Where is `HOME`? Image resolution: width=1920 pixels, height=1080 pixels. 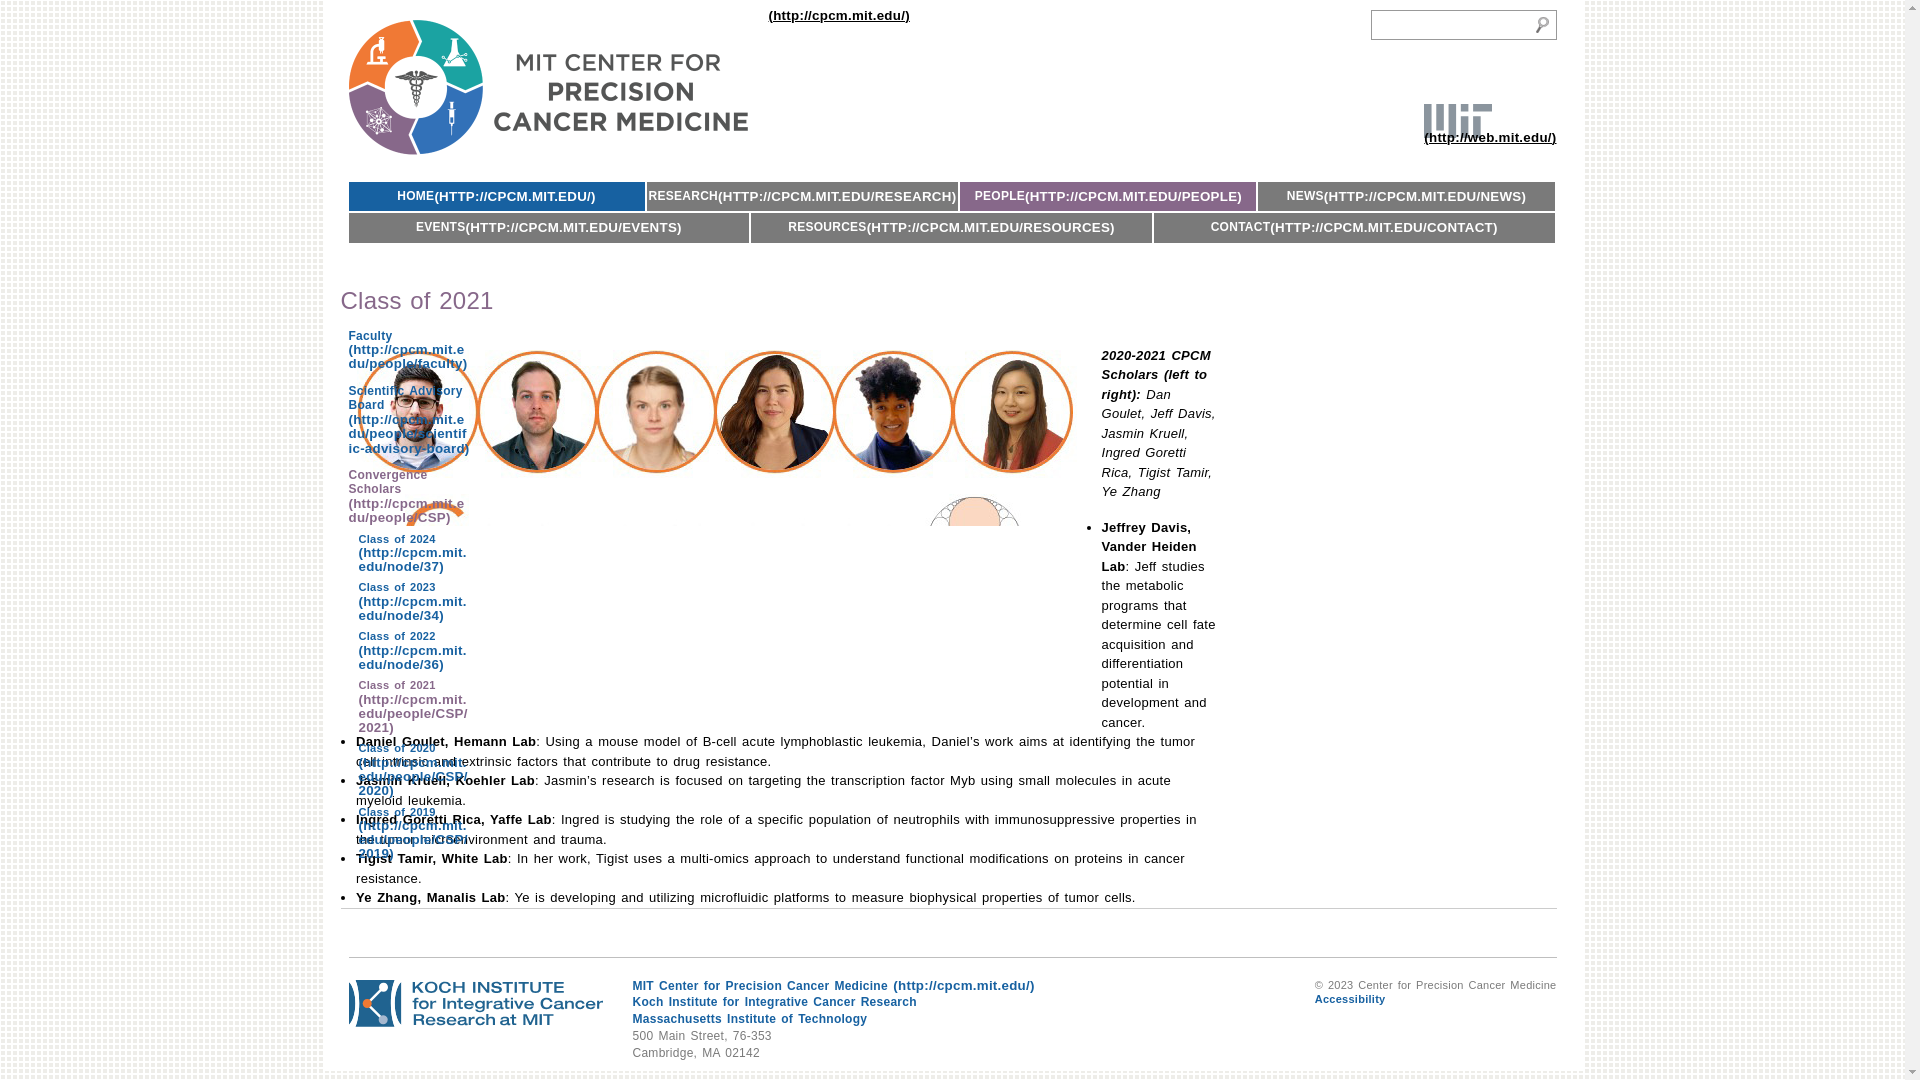
HOME is located at coordinates (495, 196).